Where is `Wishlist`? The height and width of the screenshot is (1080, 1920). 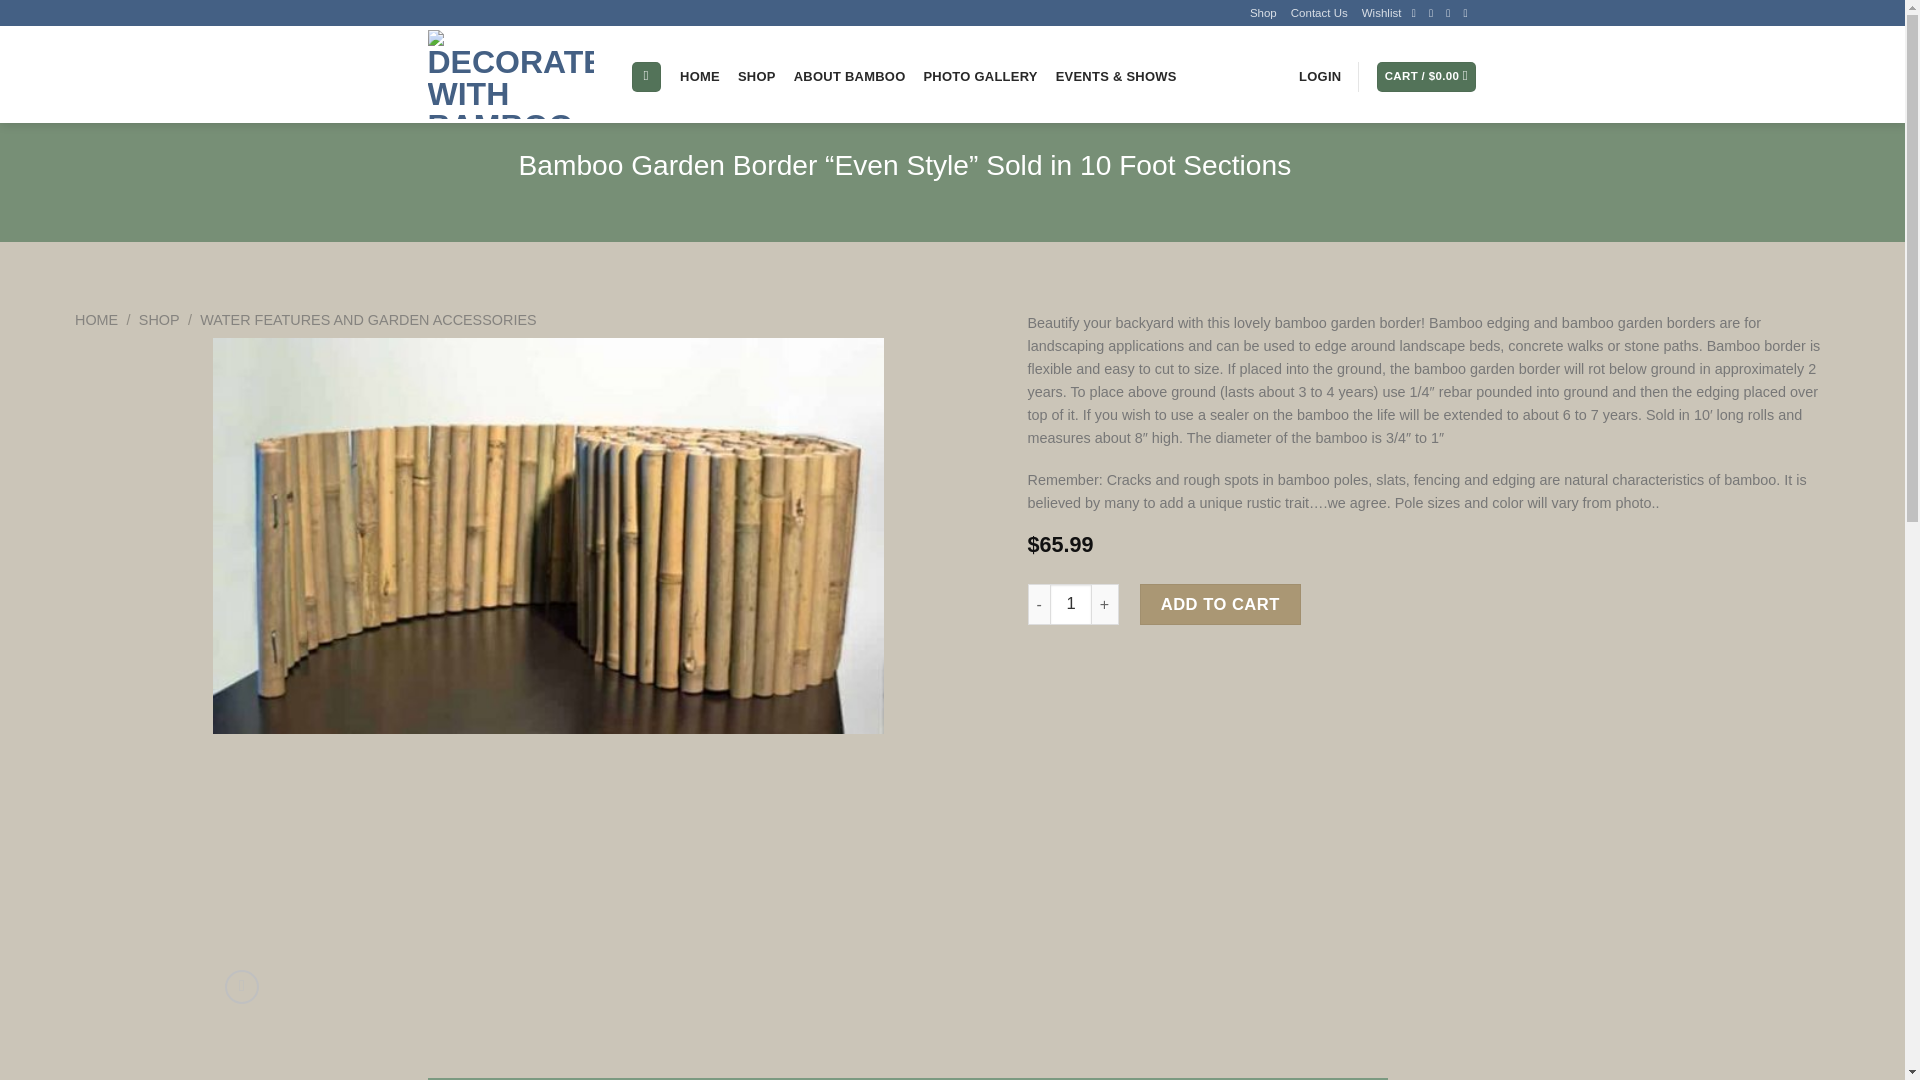
Wishlist is located at coordinates (1381, 12).